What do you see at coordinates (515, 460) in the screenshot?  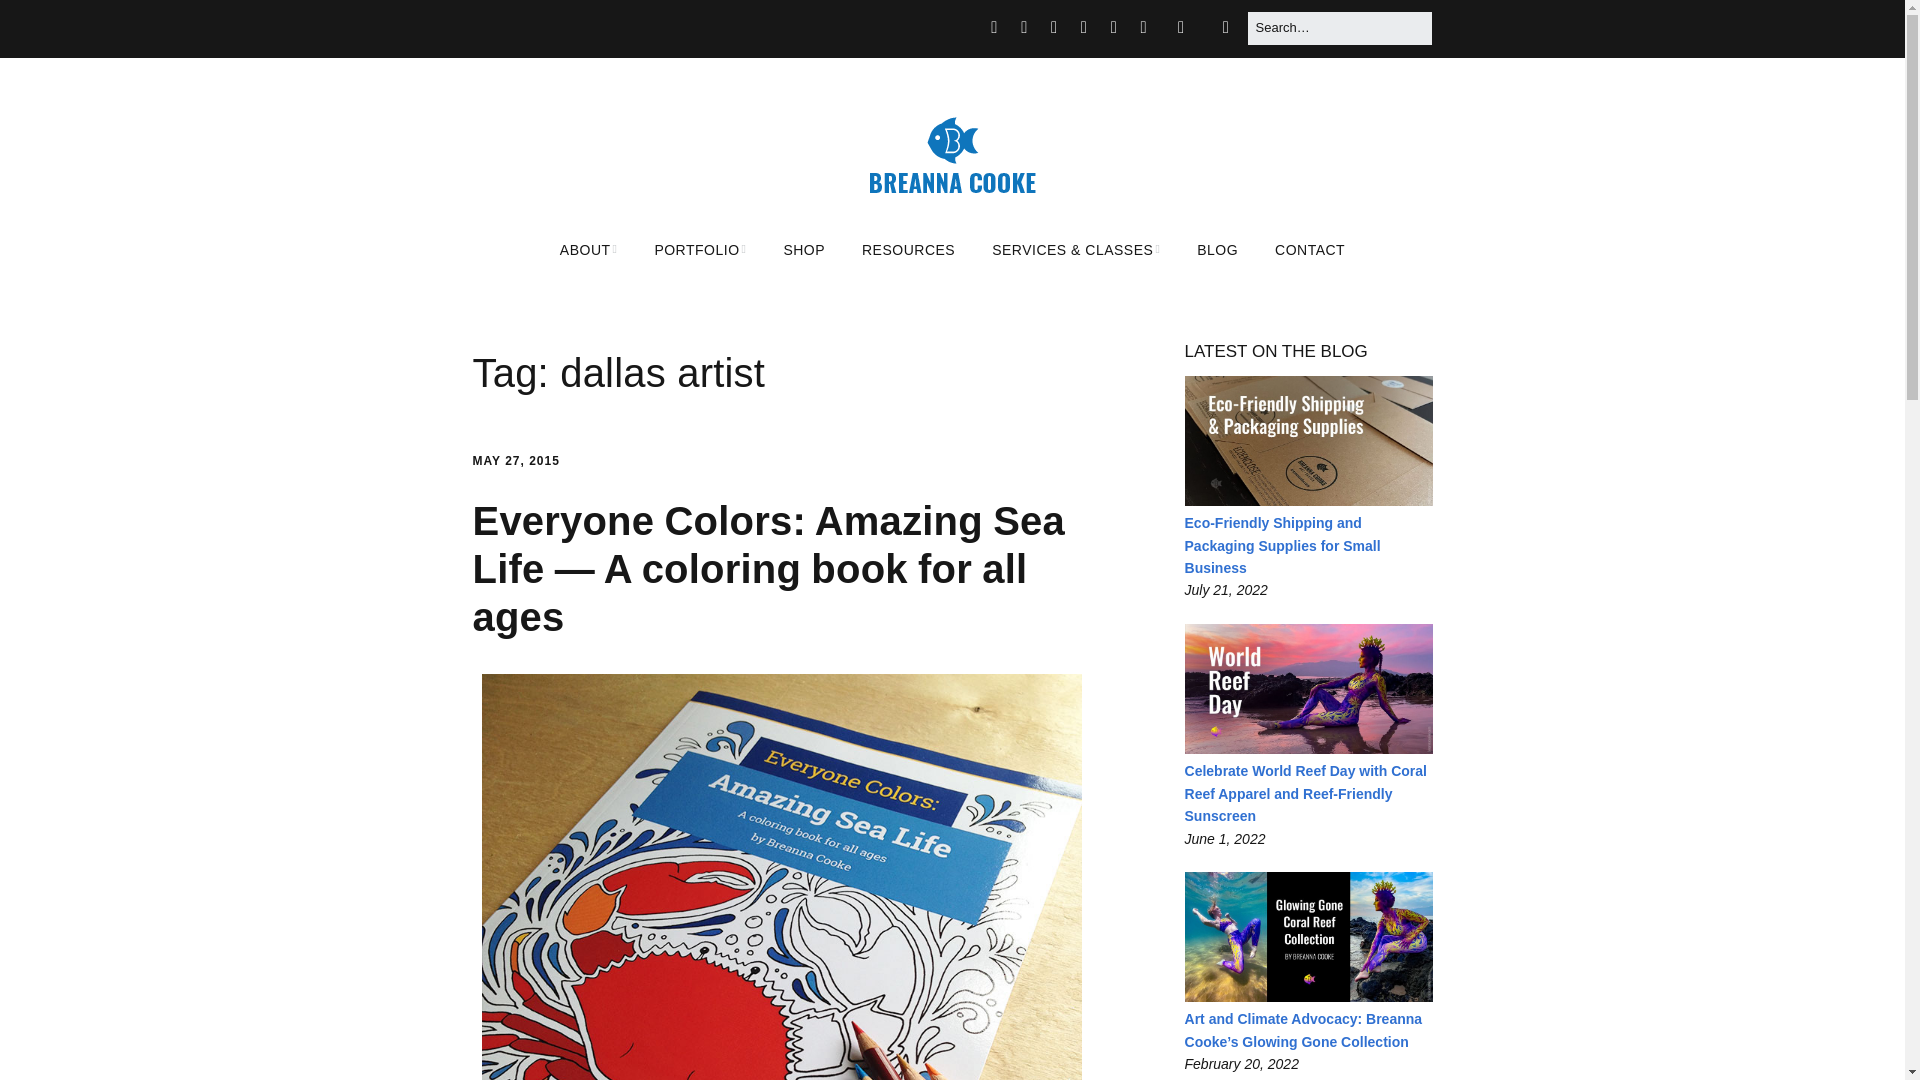 I see `MAY 27, 2015` at bounding box center [515, 460].